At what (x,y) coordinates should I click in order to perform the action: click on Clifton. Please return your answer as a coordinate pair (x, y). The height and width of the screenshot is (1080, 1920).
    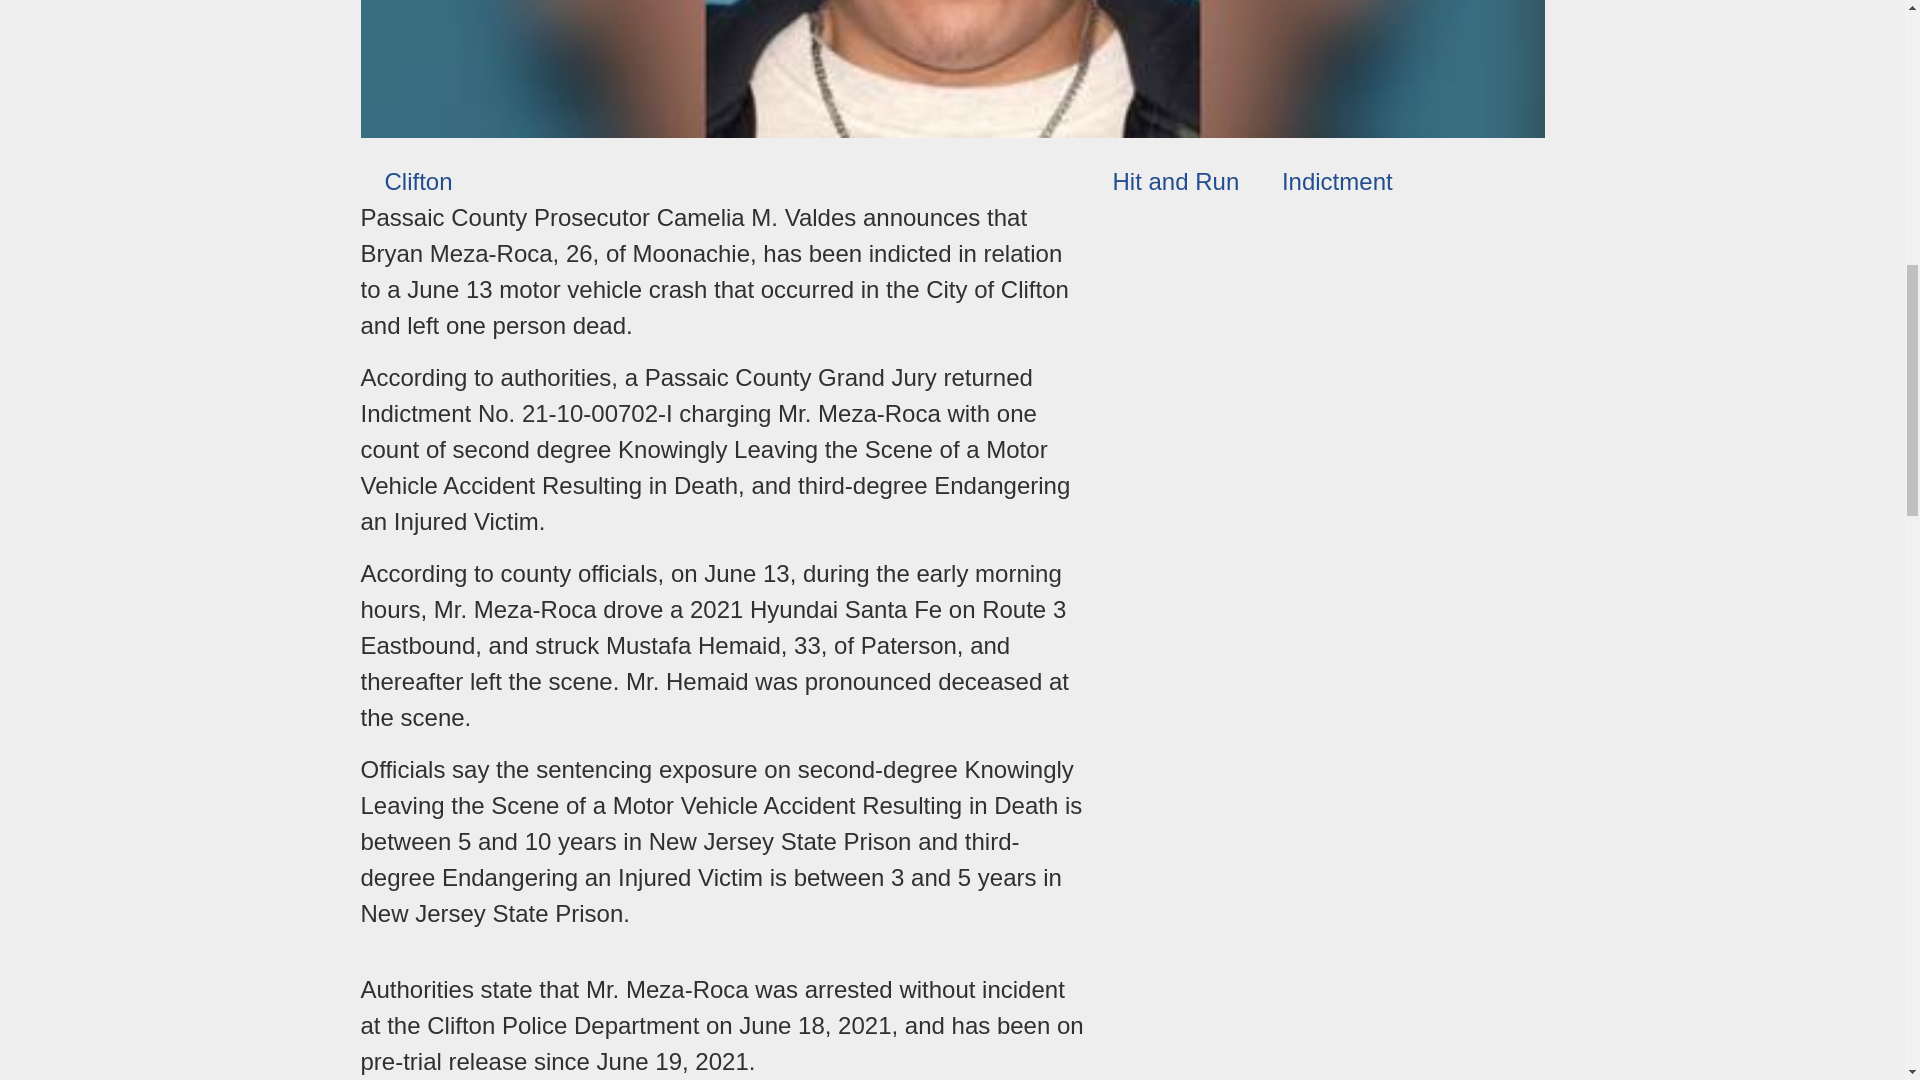
    Looking at the image, I should click on (406, 182).